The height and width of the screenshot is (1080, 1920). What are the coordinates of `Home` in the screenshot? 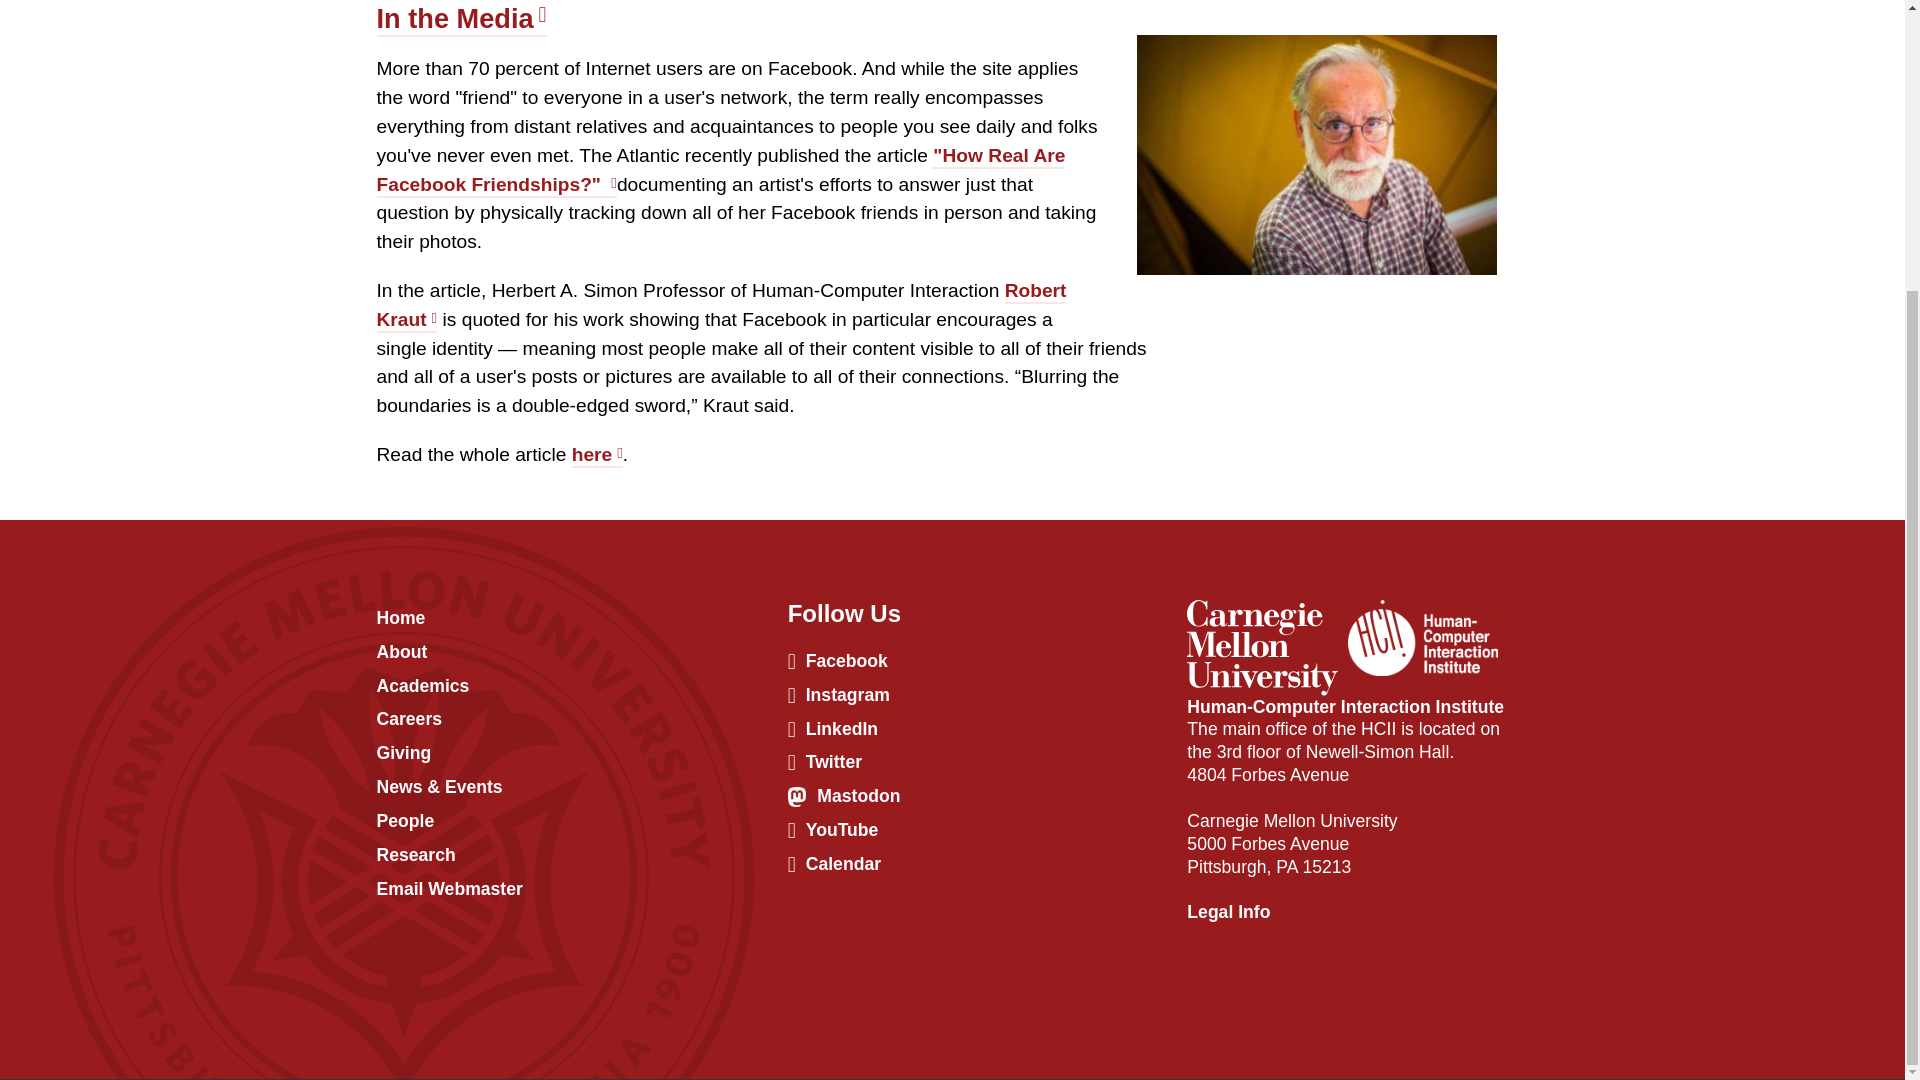 It's located at (400, 619).